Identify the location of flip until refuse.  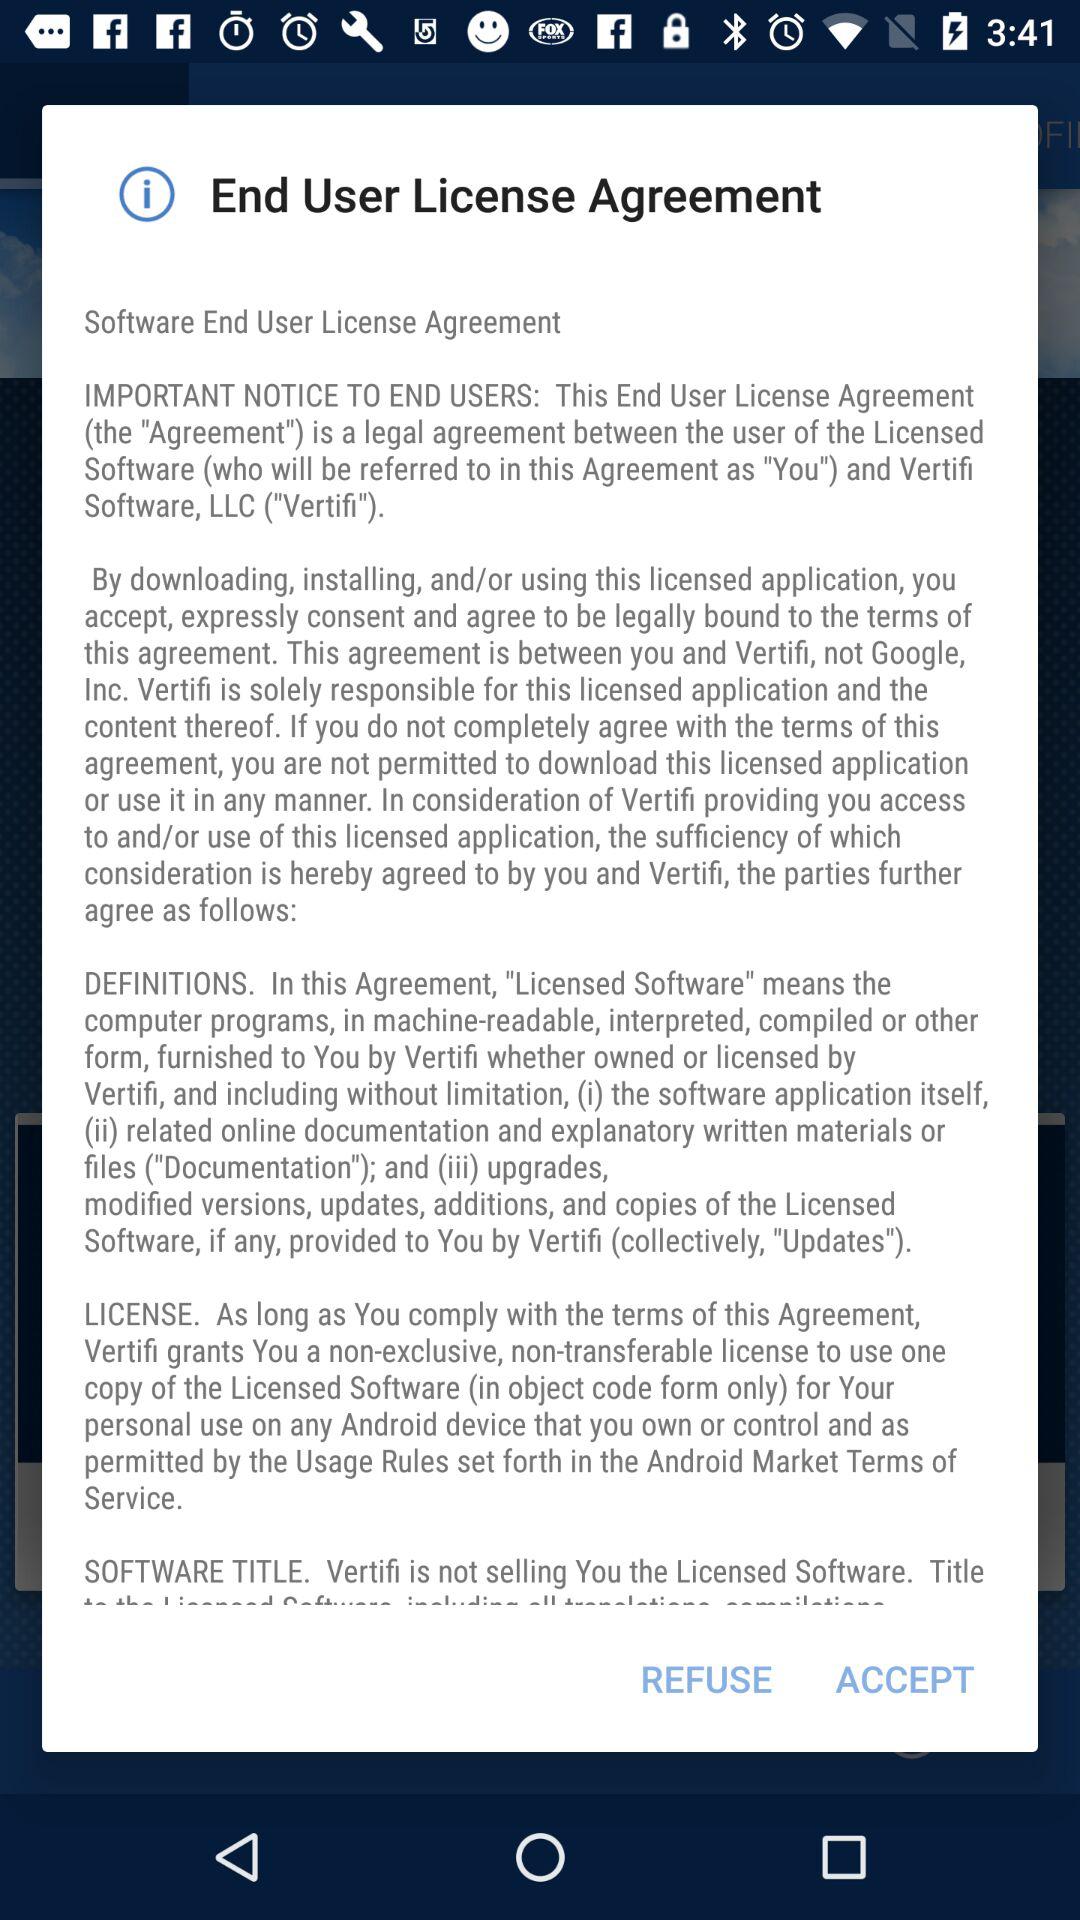
(706, 1678).